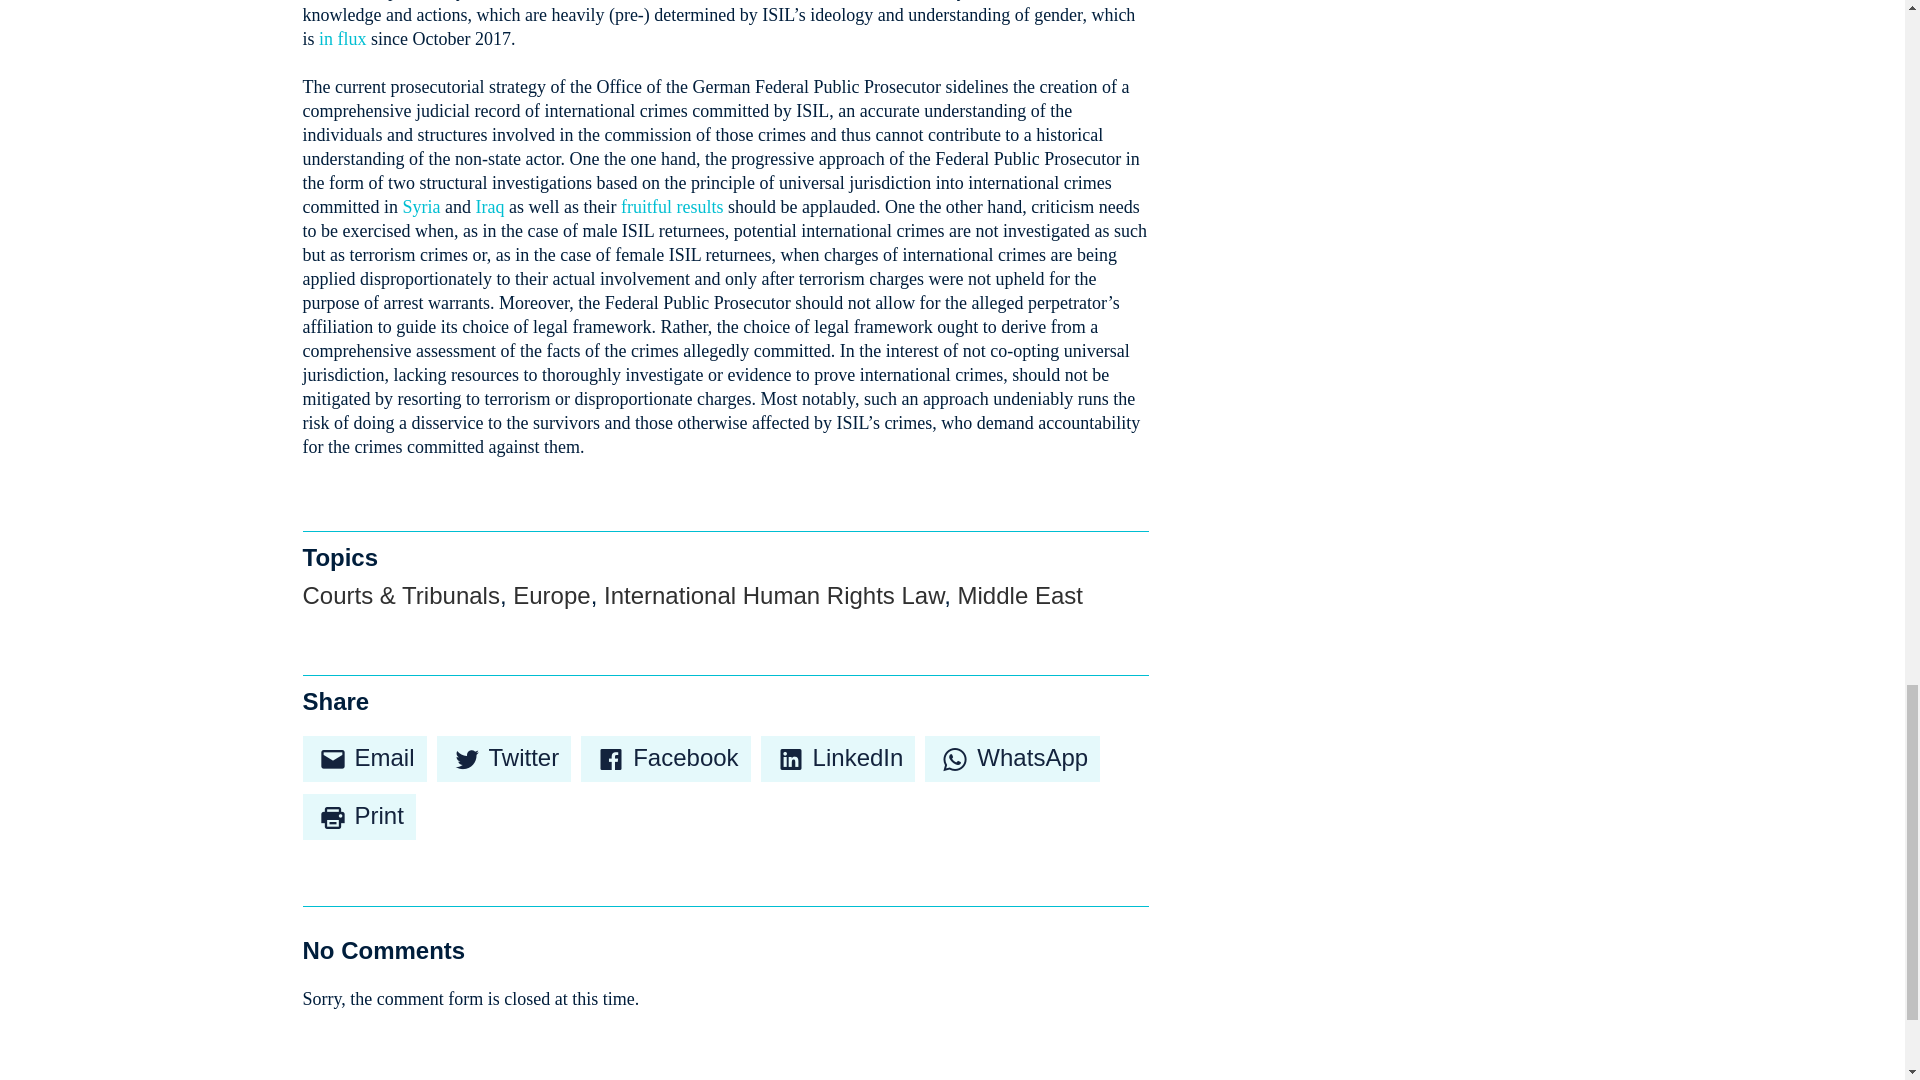  I want to click on Click to share on Twitter, so click(504, 758).